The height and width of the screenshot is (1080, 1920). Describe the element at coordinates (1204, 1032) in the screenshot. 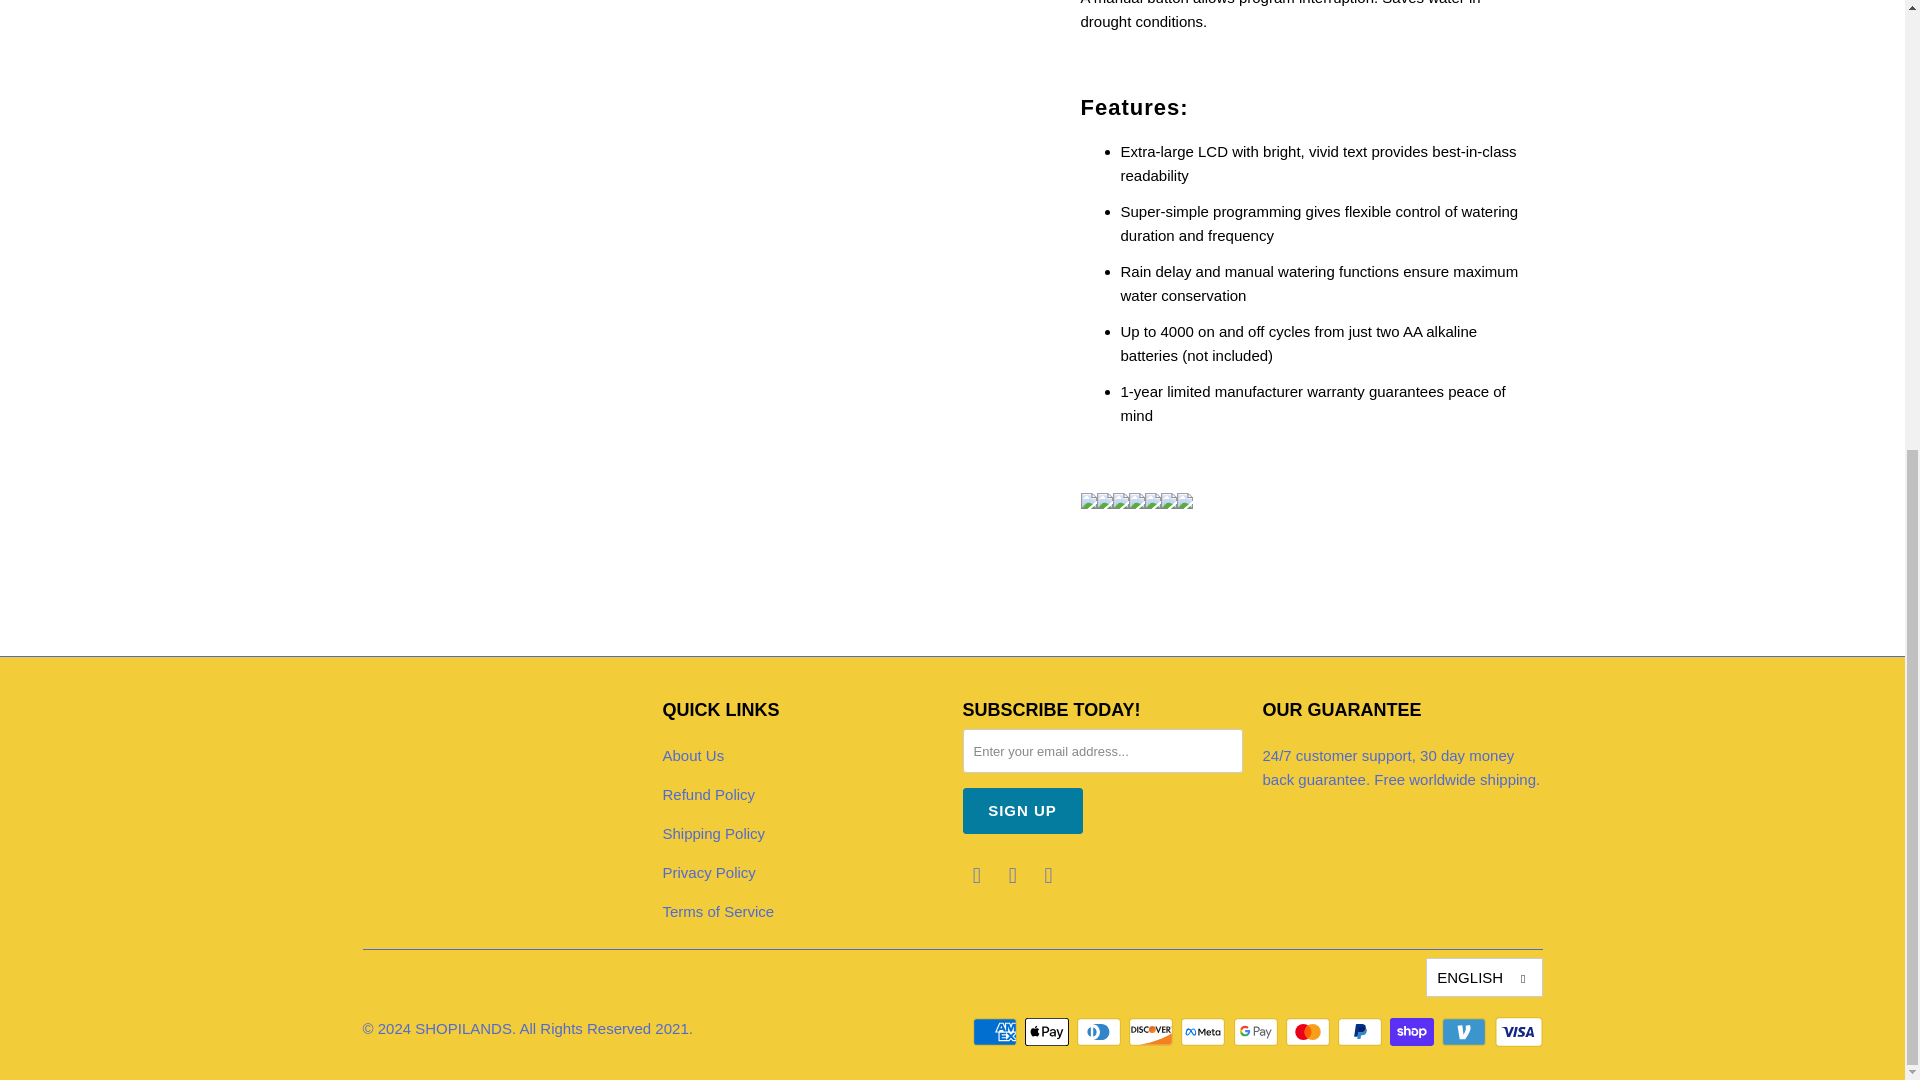

I see `Meta Pay` at that location.